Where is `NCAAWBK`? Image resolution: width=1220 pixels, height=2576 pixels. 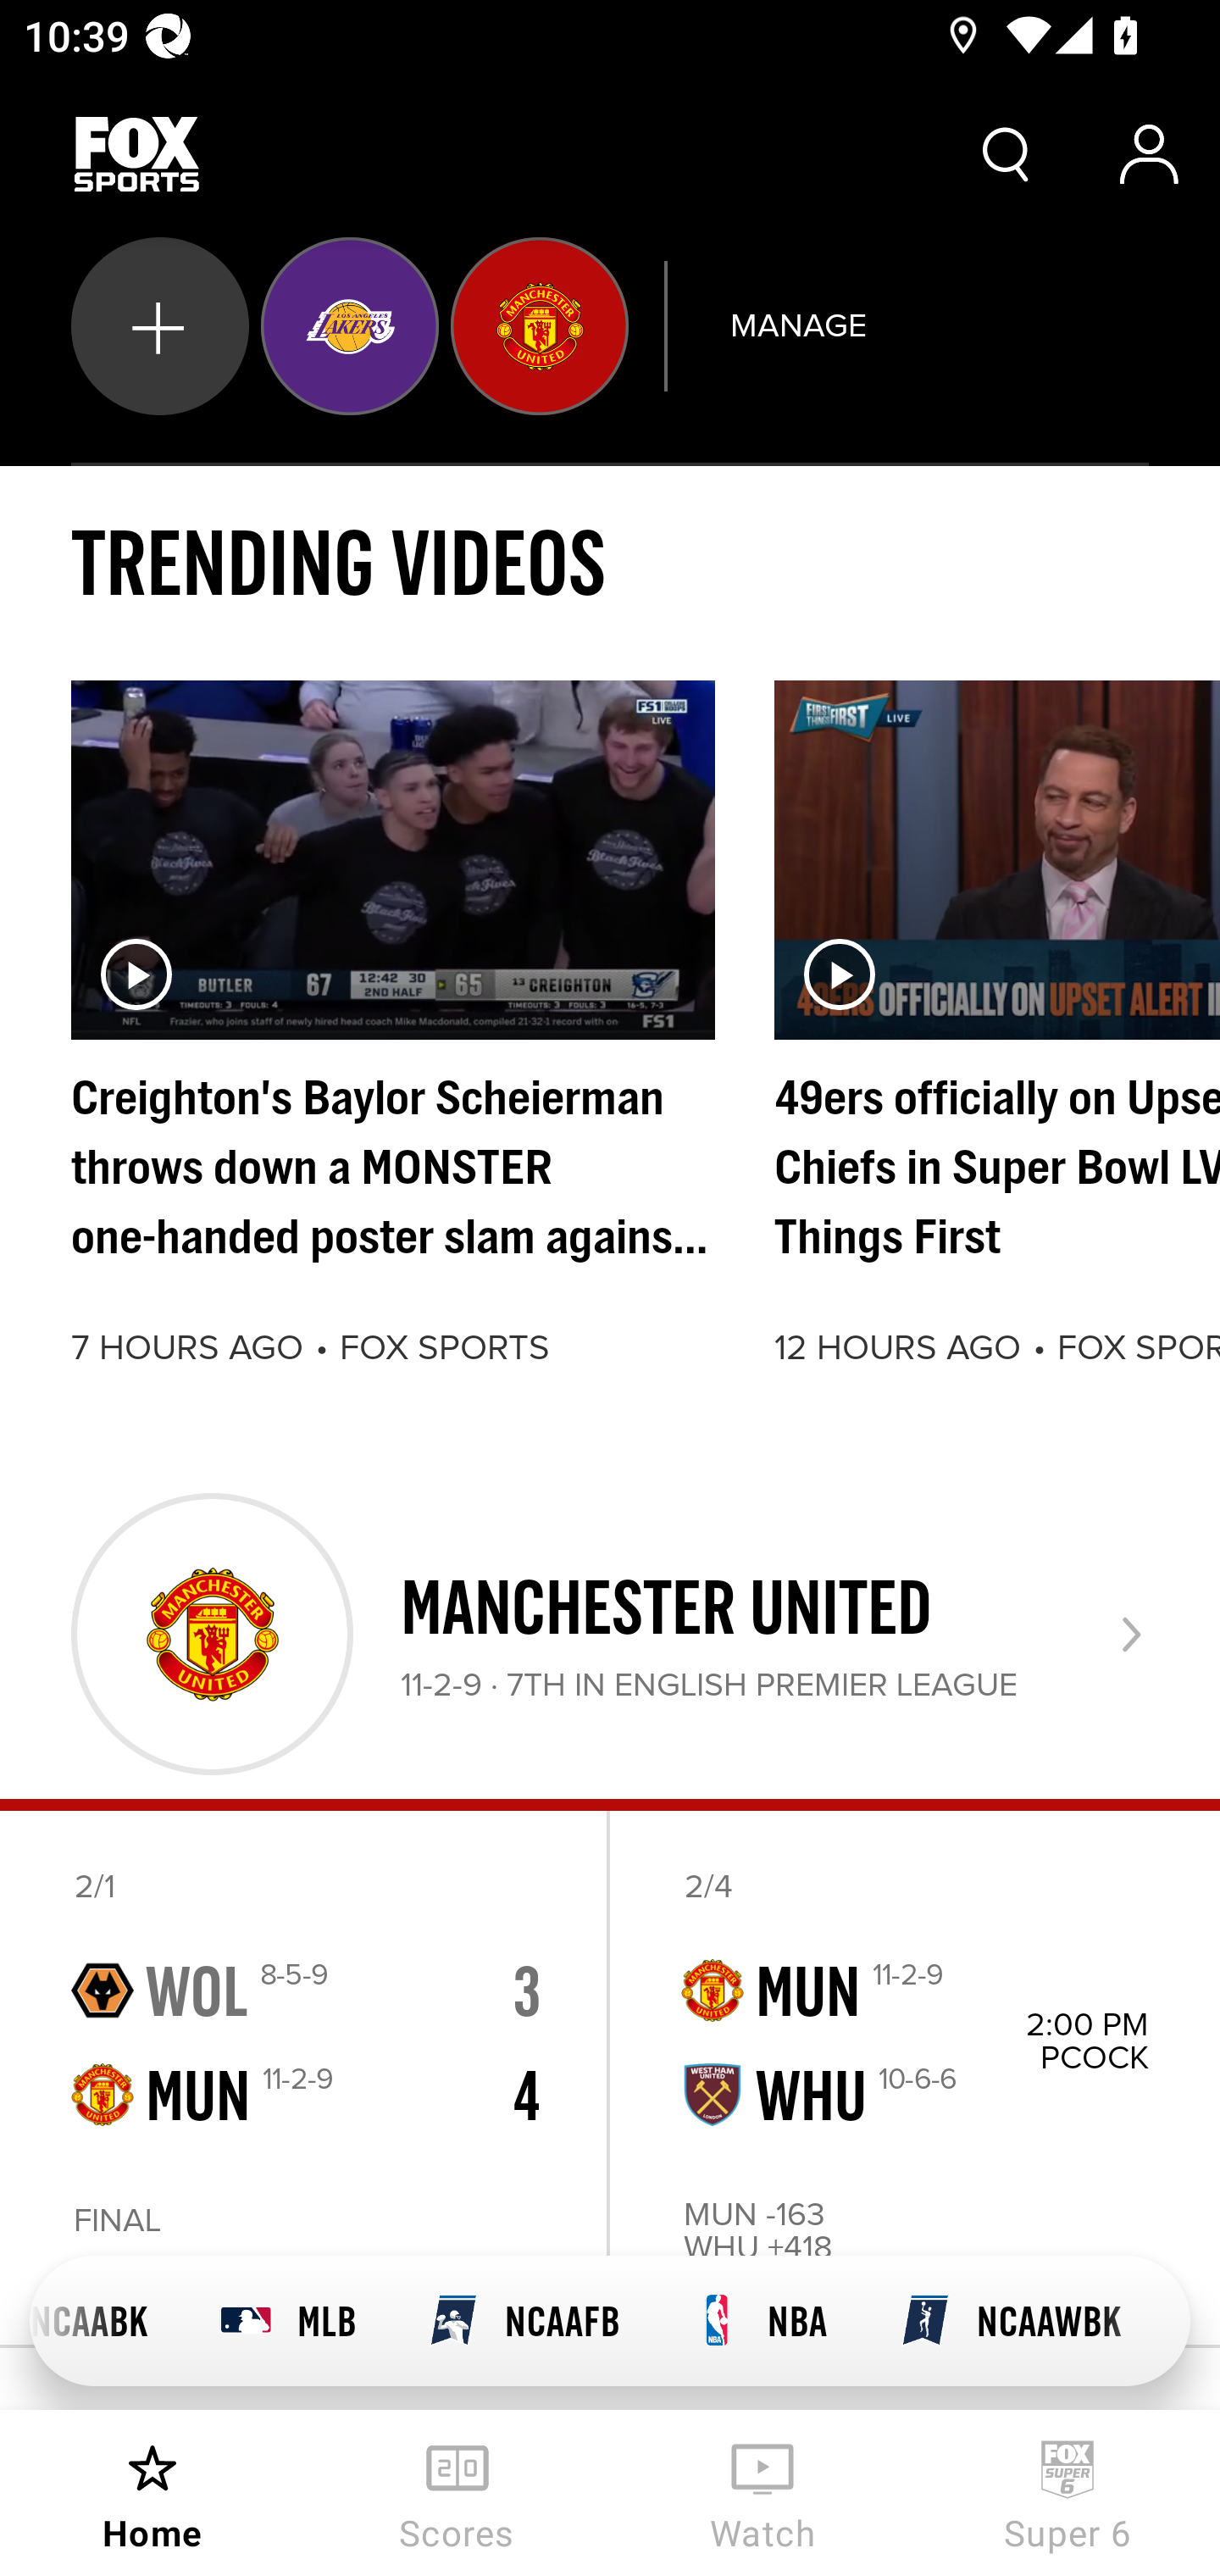
NCAAWBK is located at coordinates (1010, 2321).